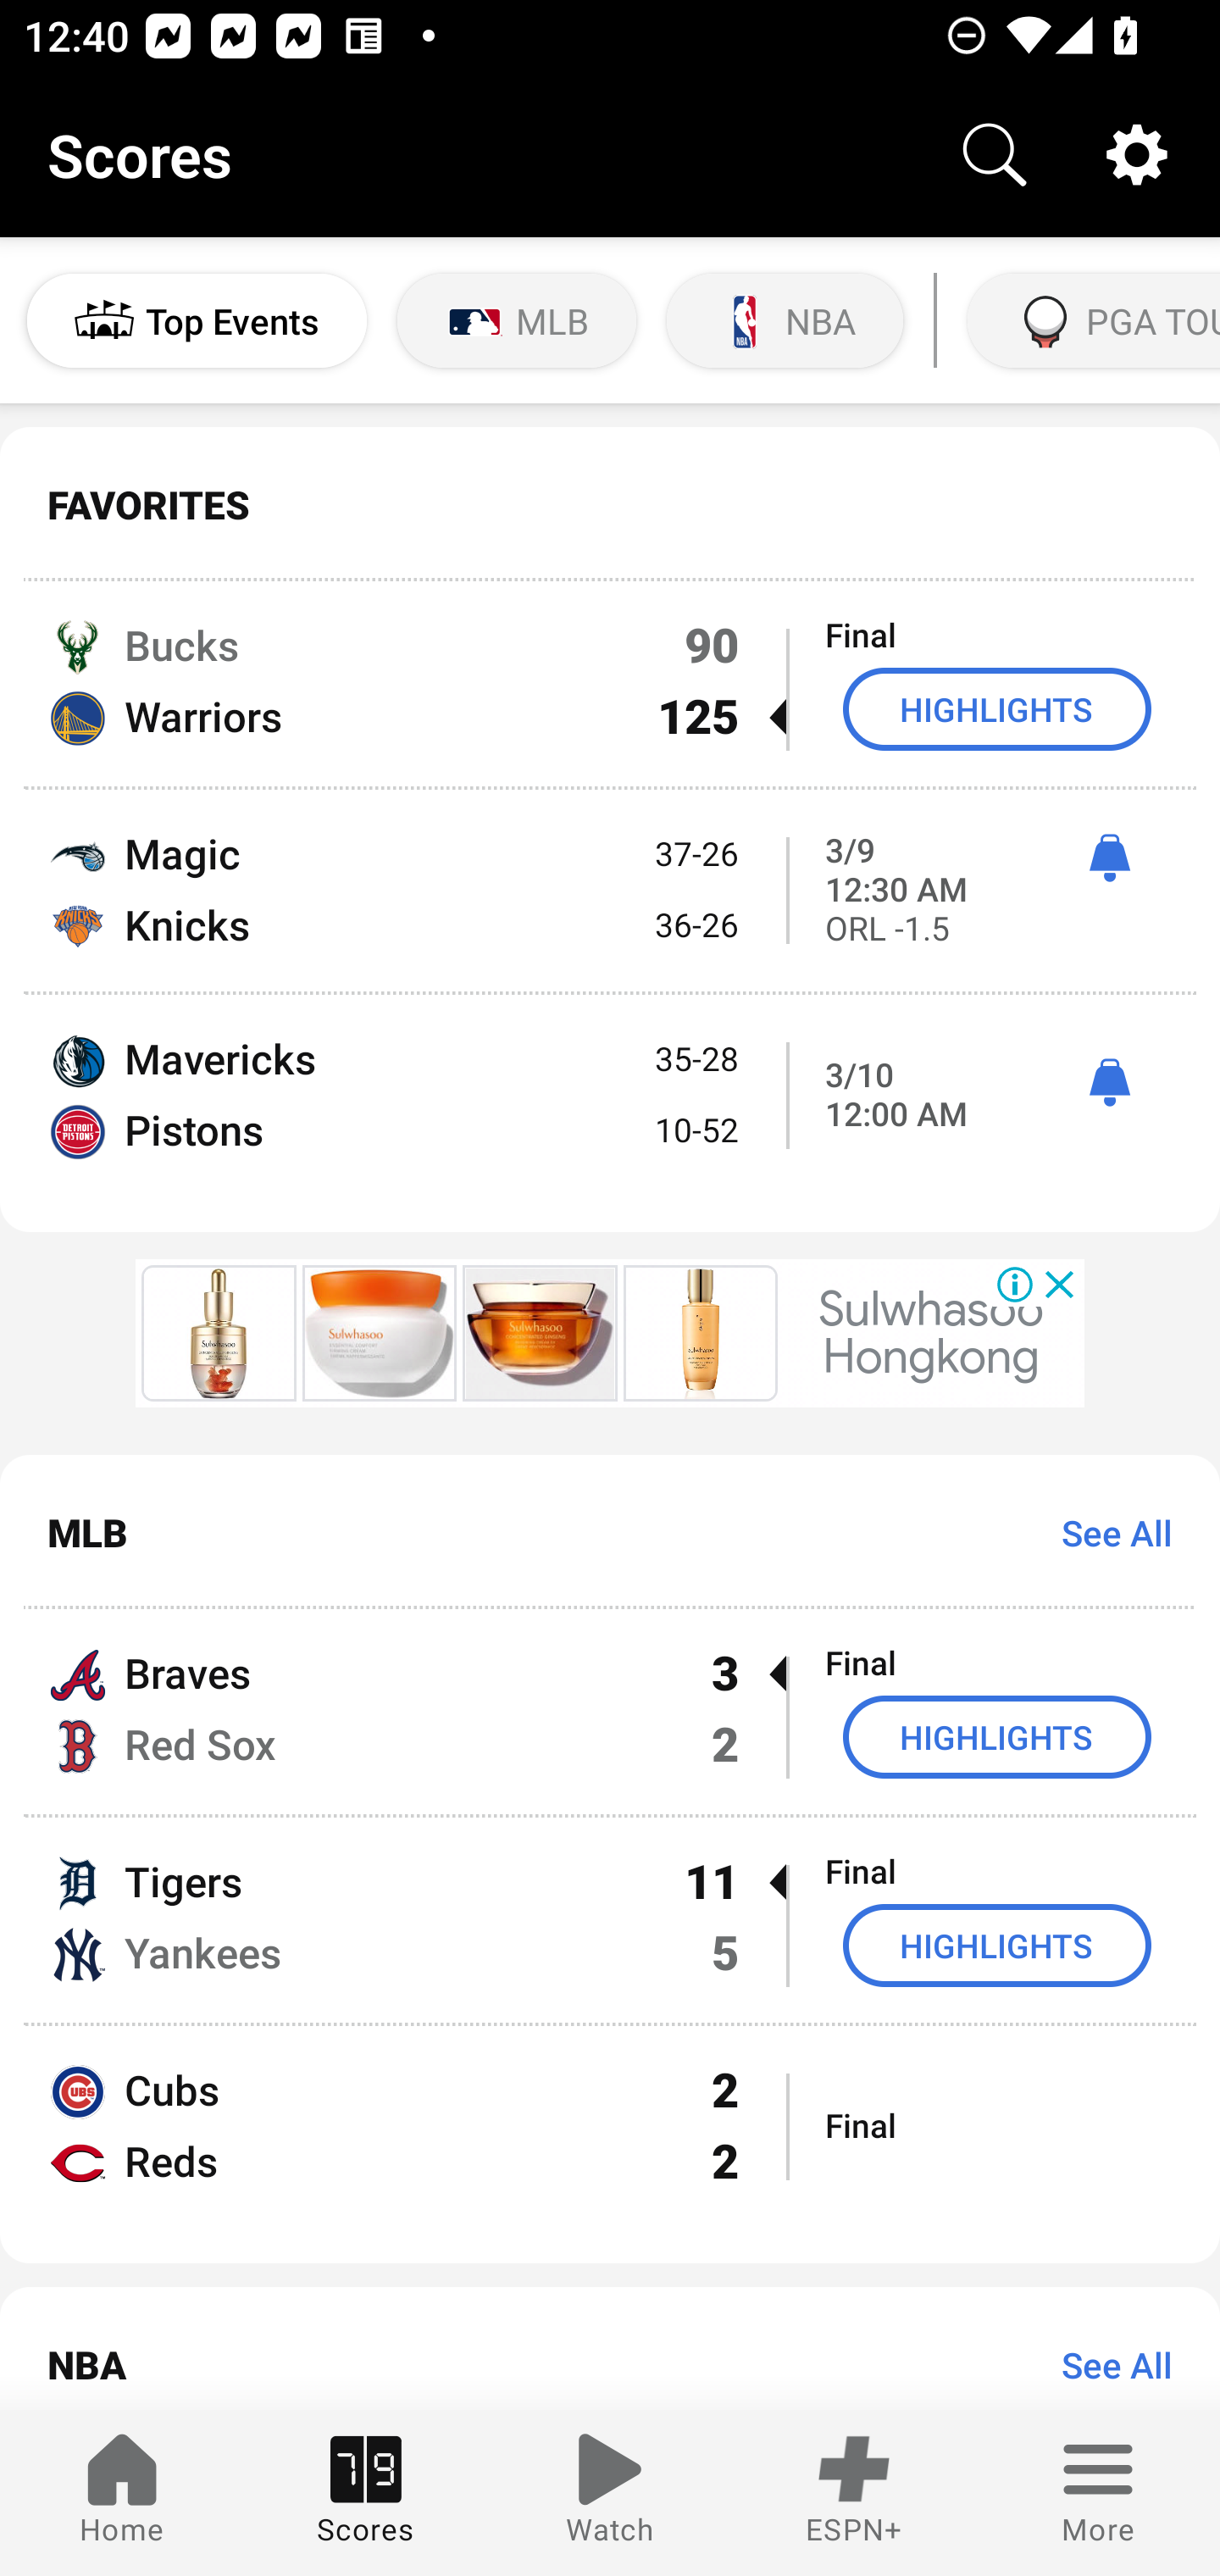 This screenshot has height=2576, width=1220. Describe the element at coordinates (1090, 320) in the screenshot. I see `PGA TOUR` at that location.